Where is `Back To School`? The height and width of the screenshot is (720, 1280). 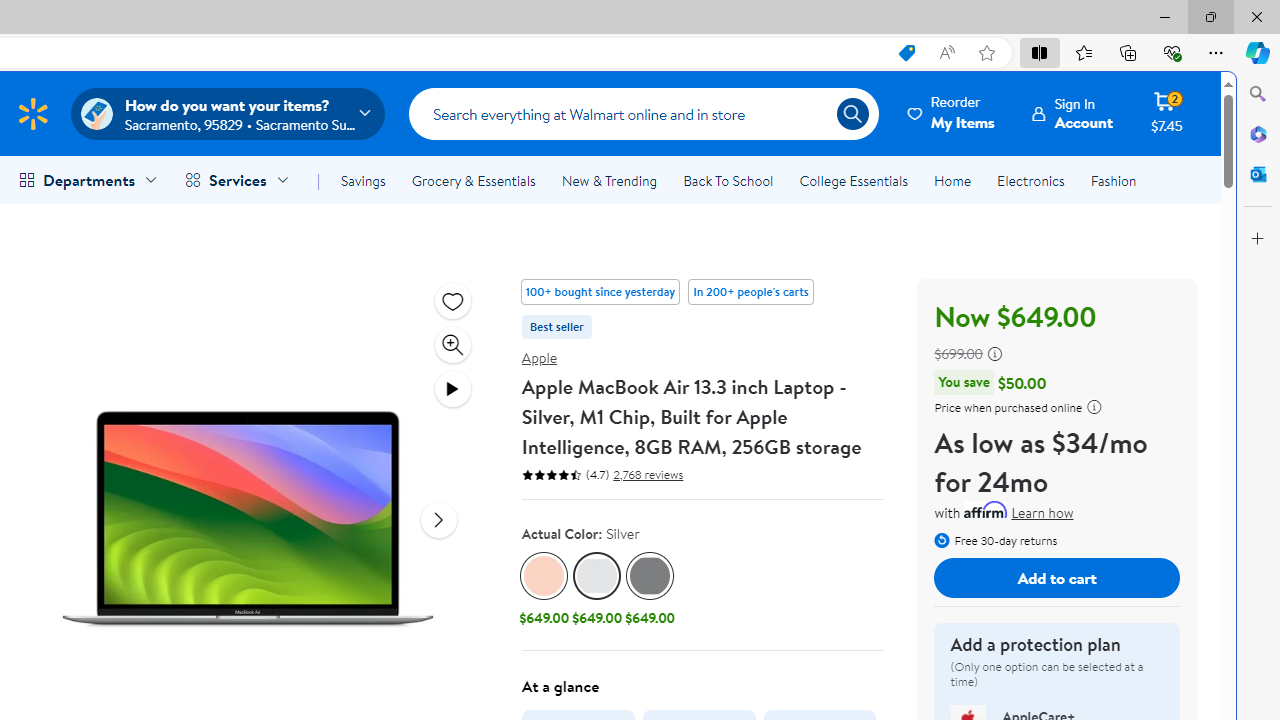
Back To School is located at coordinates (728, 180).